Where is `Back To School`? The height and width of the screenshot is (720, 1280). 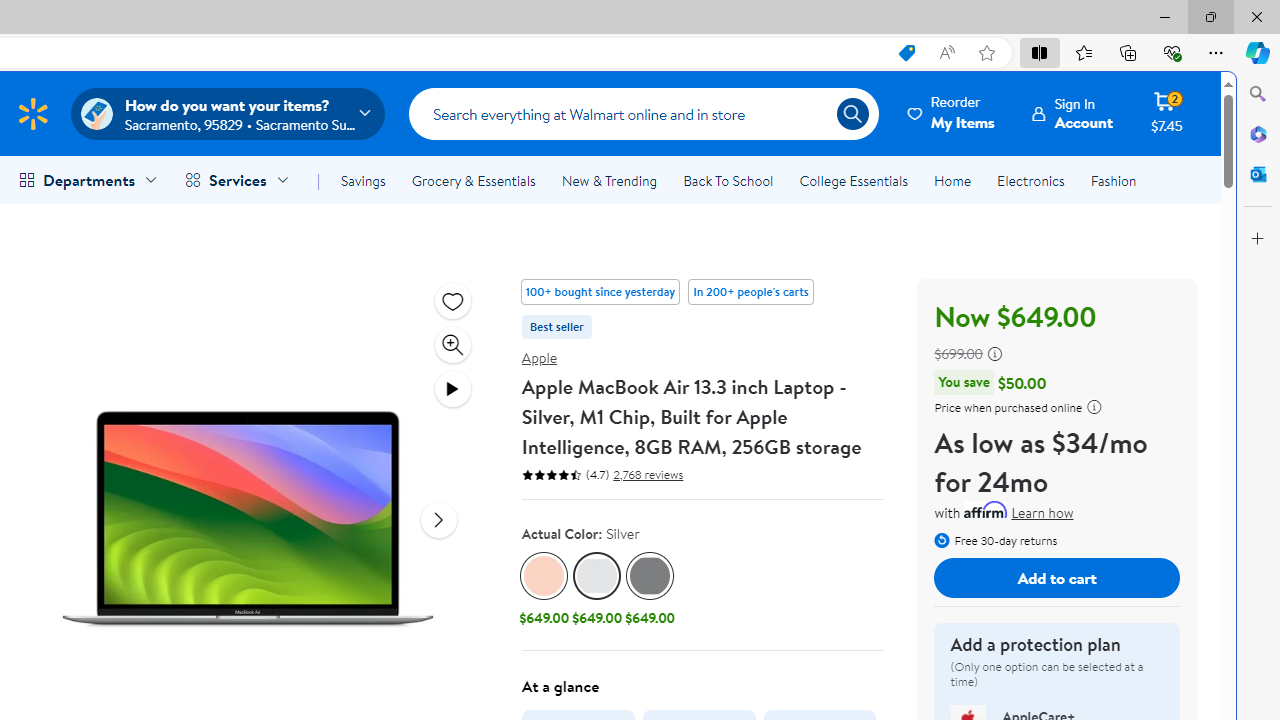
Back To School is located at coordinates (728, 180).